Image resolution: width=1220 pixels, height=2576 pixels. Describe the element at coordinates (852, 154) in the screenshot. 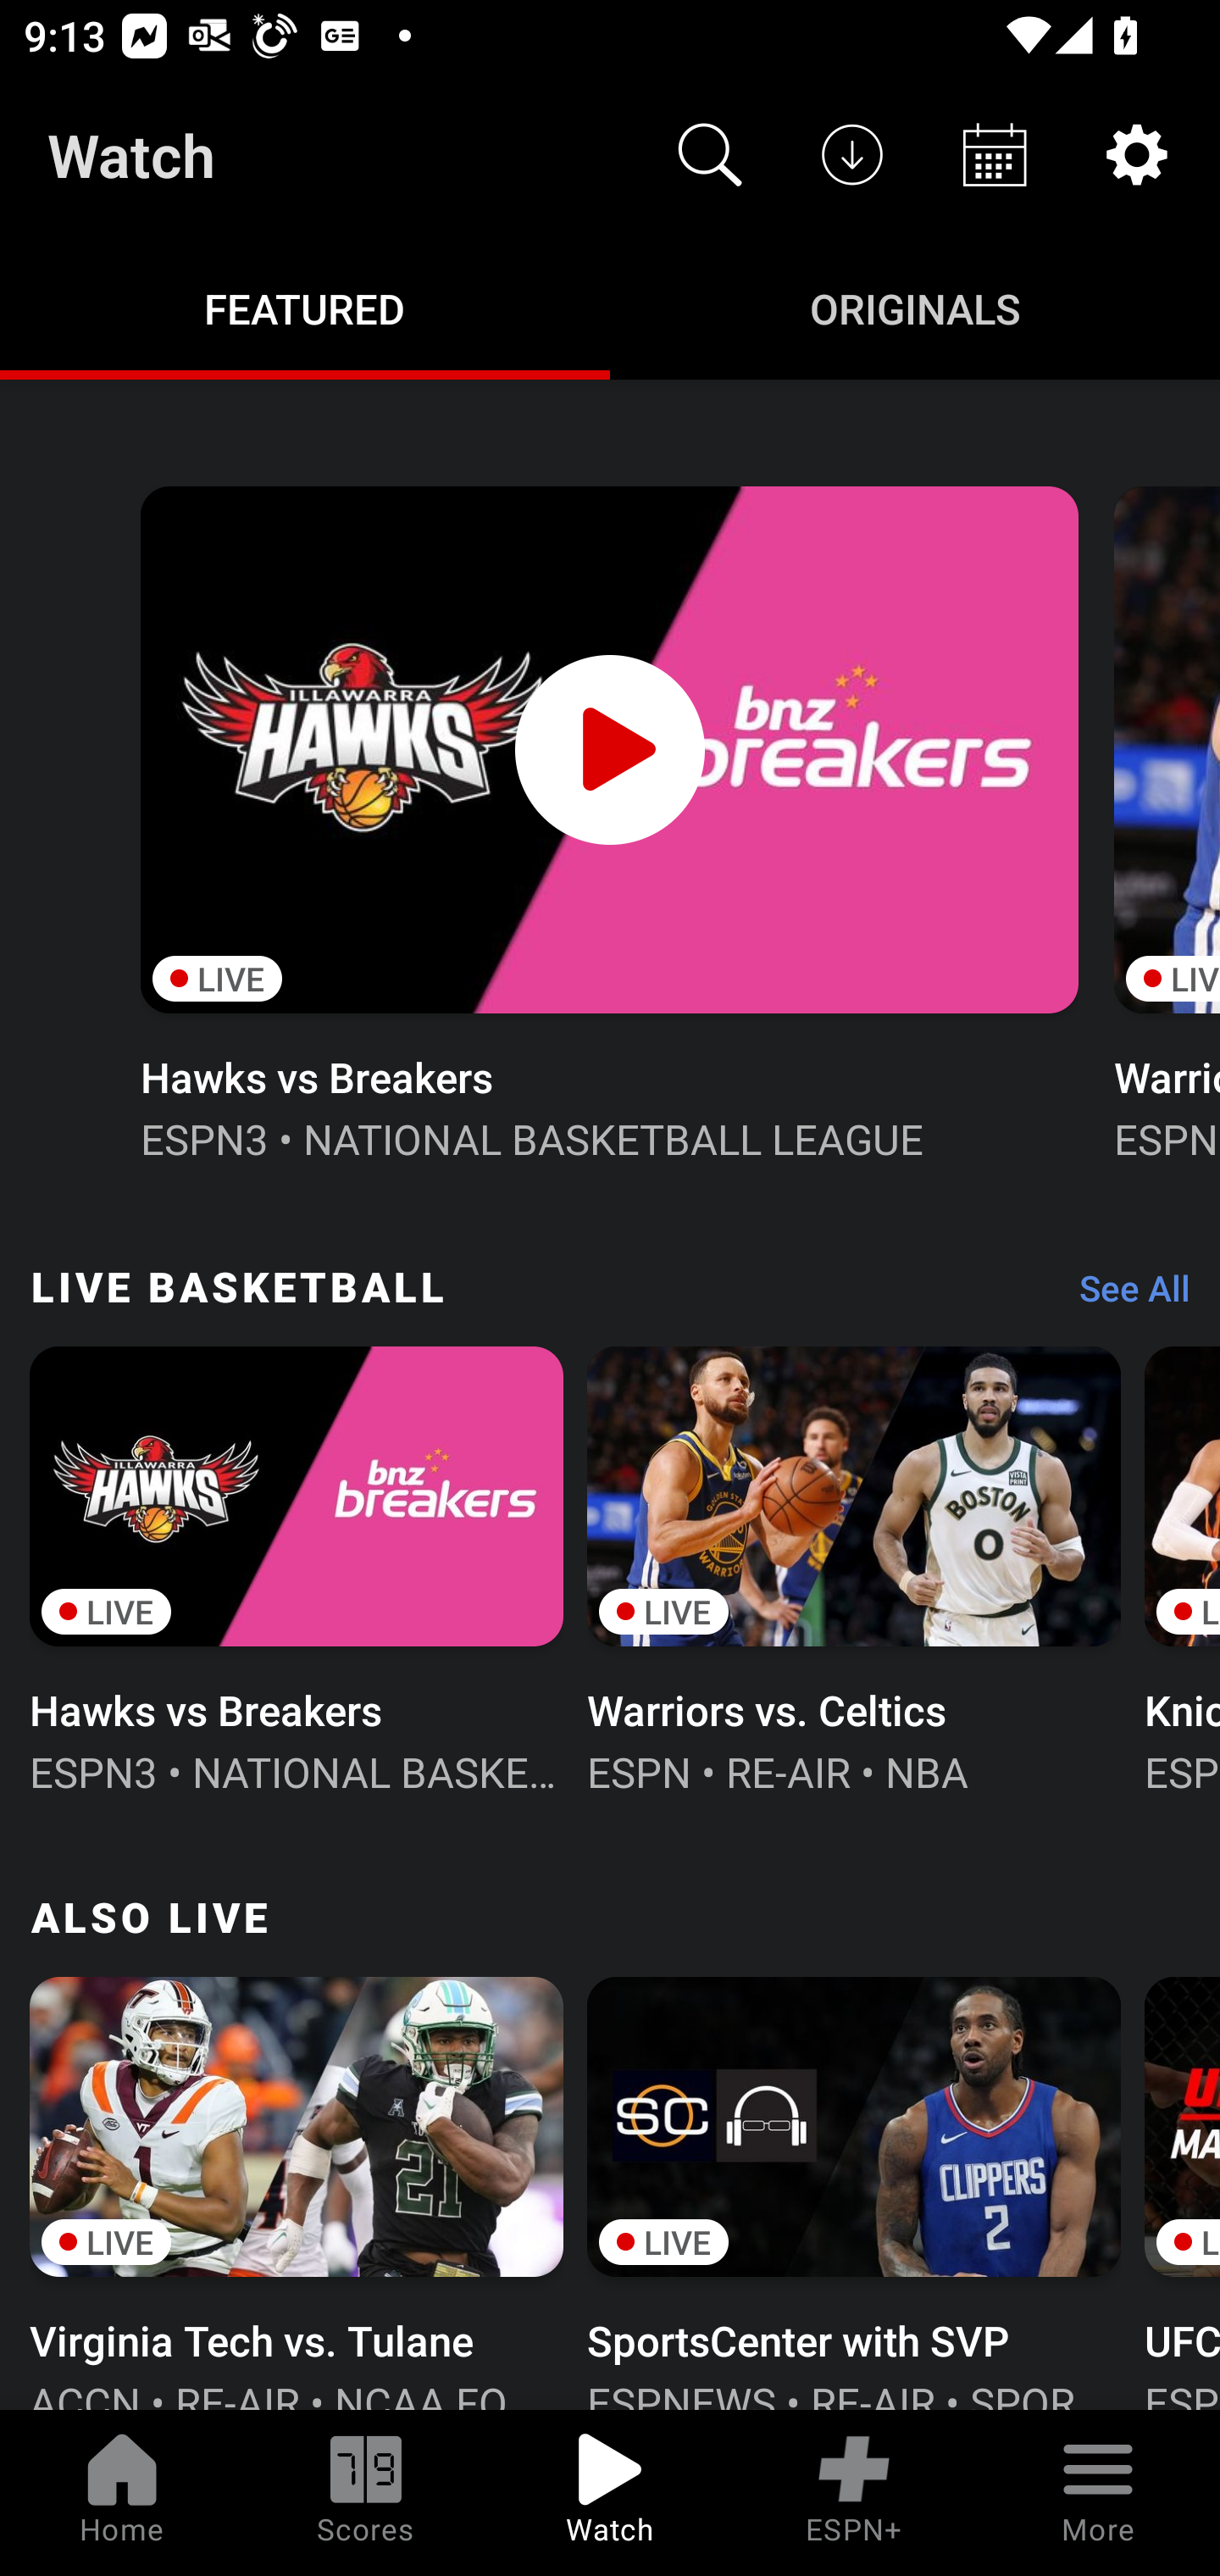

I see `Downloads` at that location.